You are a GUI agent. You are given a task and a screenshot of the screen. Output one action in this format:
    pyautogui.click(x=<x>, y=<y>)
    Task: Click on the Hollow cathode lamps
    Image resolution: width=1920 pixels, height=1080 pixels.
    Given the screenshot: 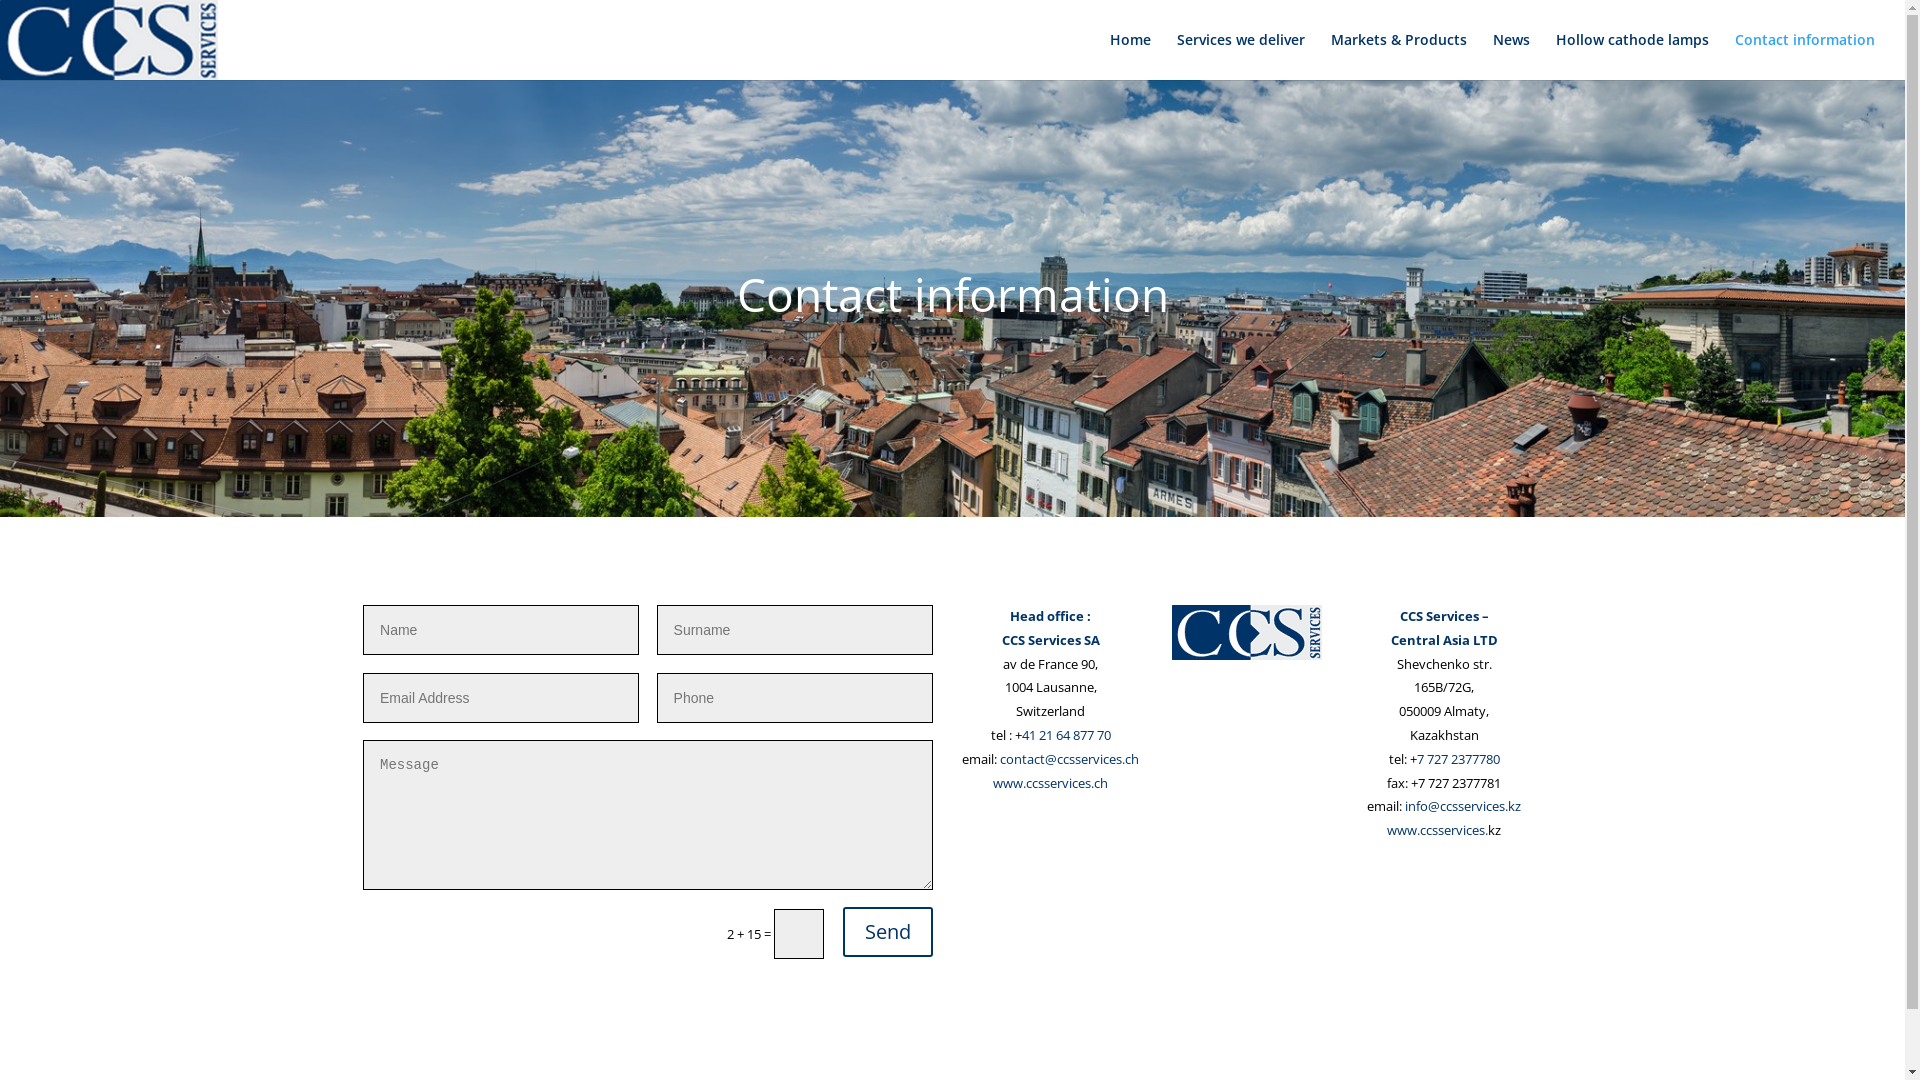 What is the action you would take?
    pyautogui.click(x=1632, y=56)
    